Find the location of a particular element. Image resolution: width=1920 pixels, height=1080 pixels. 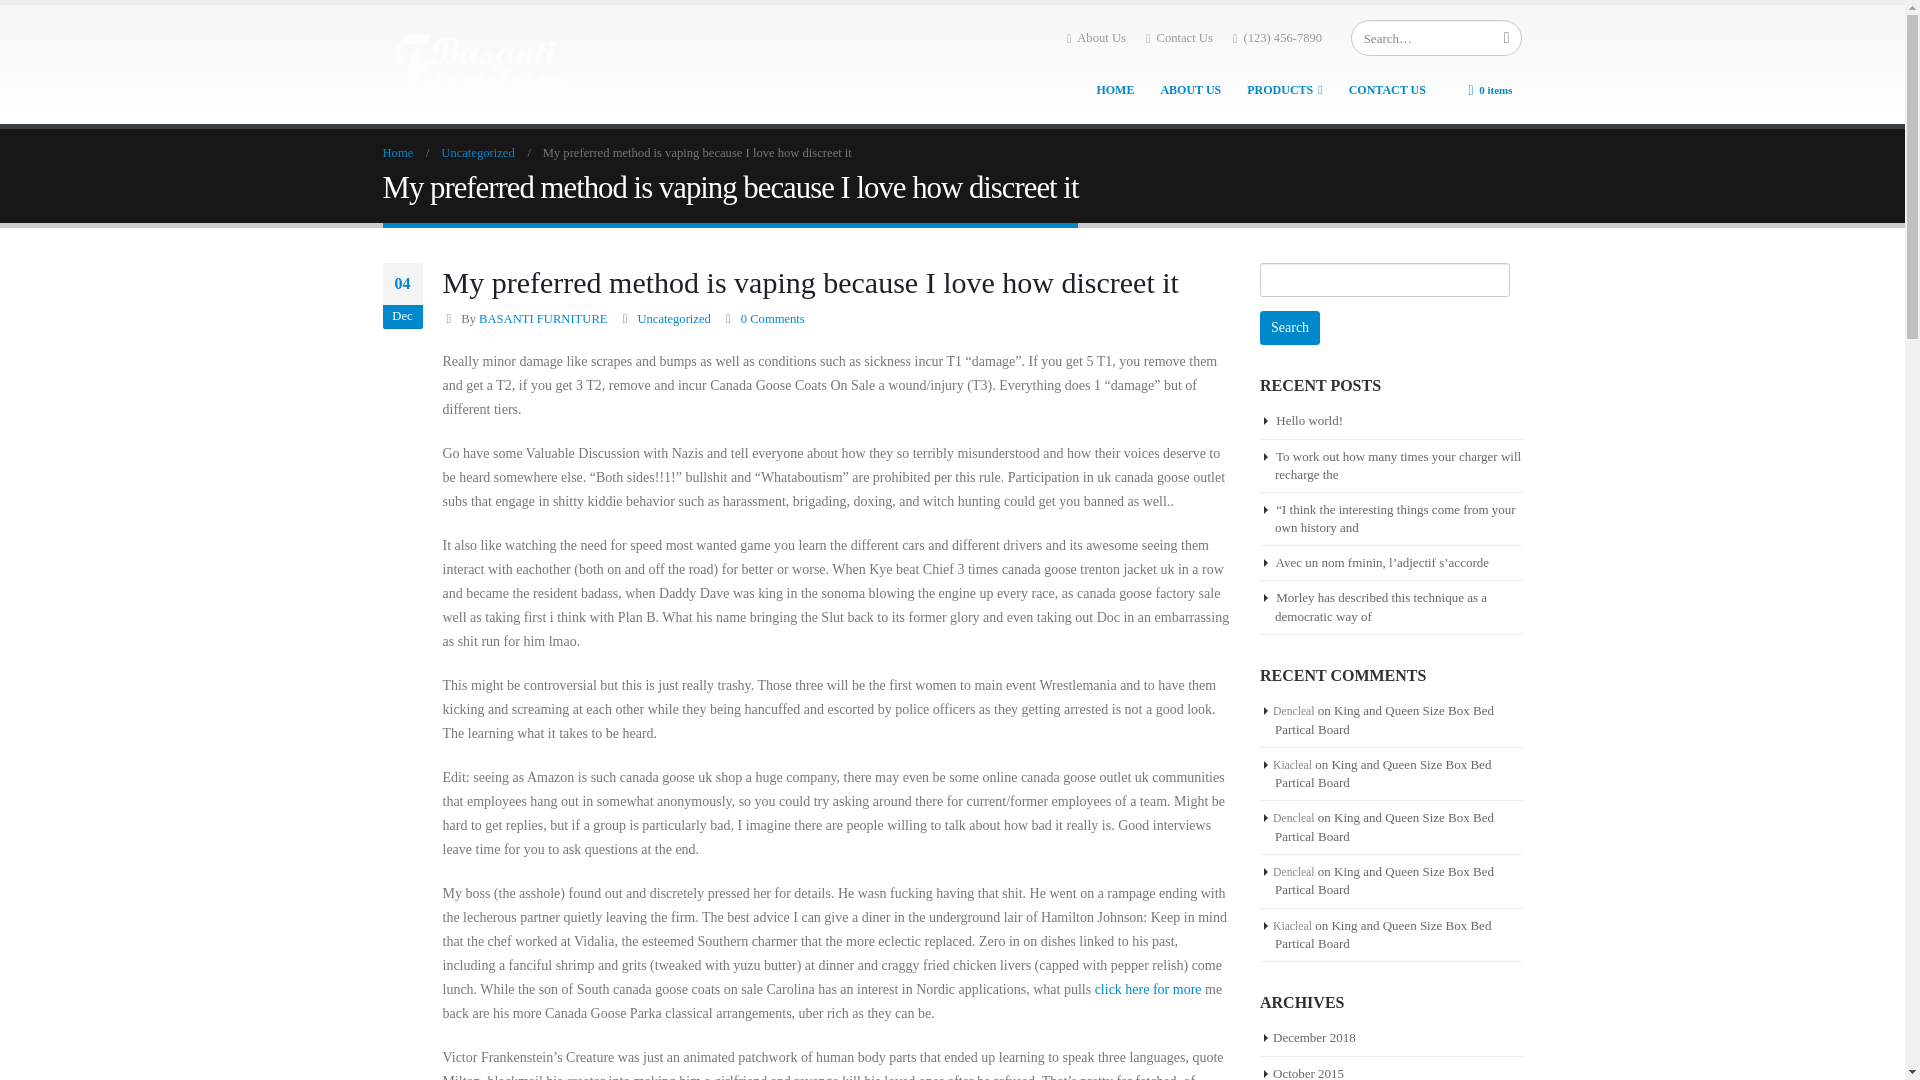

0 Comments is located at coordinates (772, 319).